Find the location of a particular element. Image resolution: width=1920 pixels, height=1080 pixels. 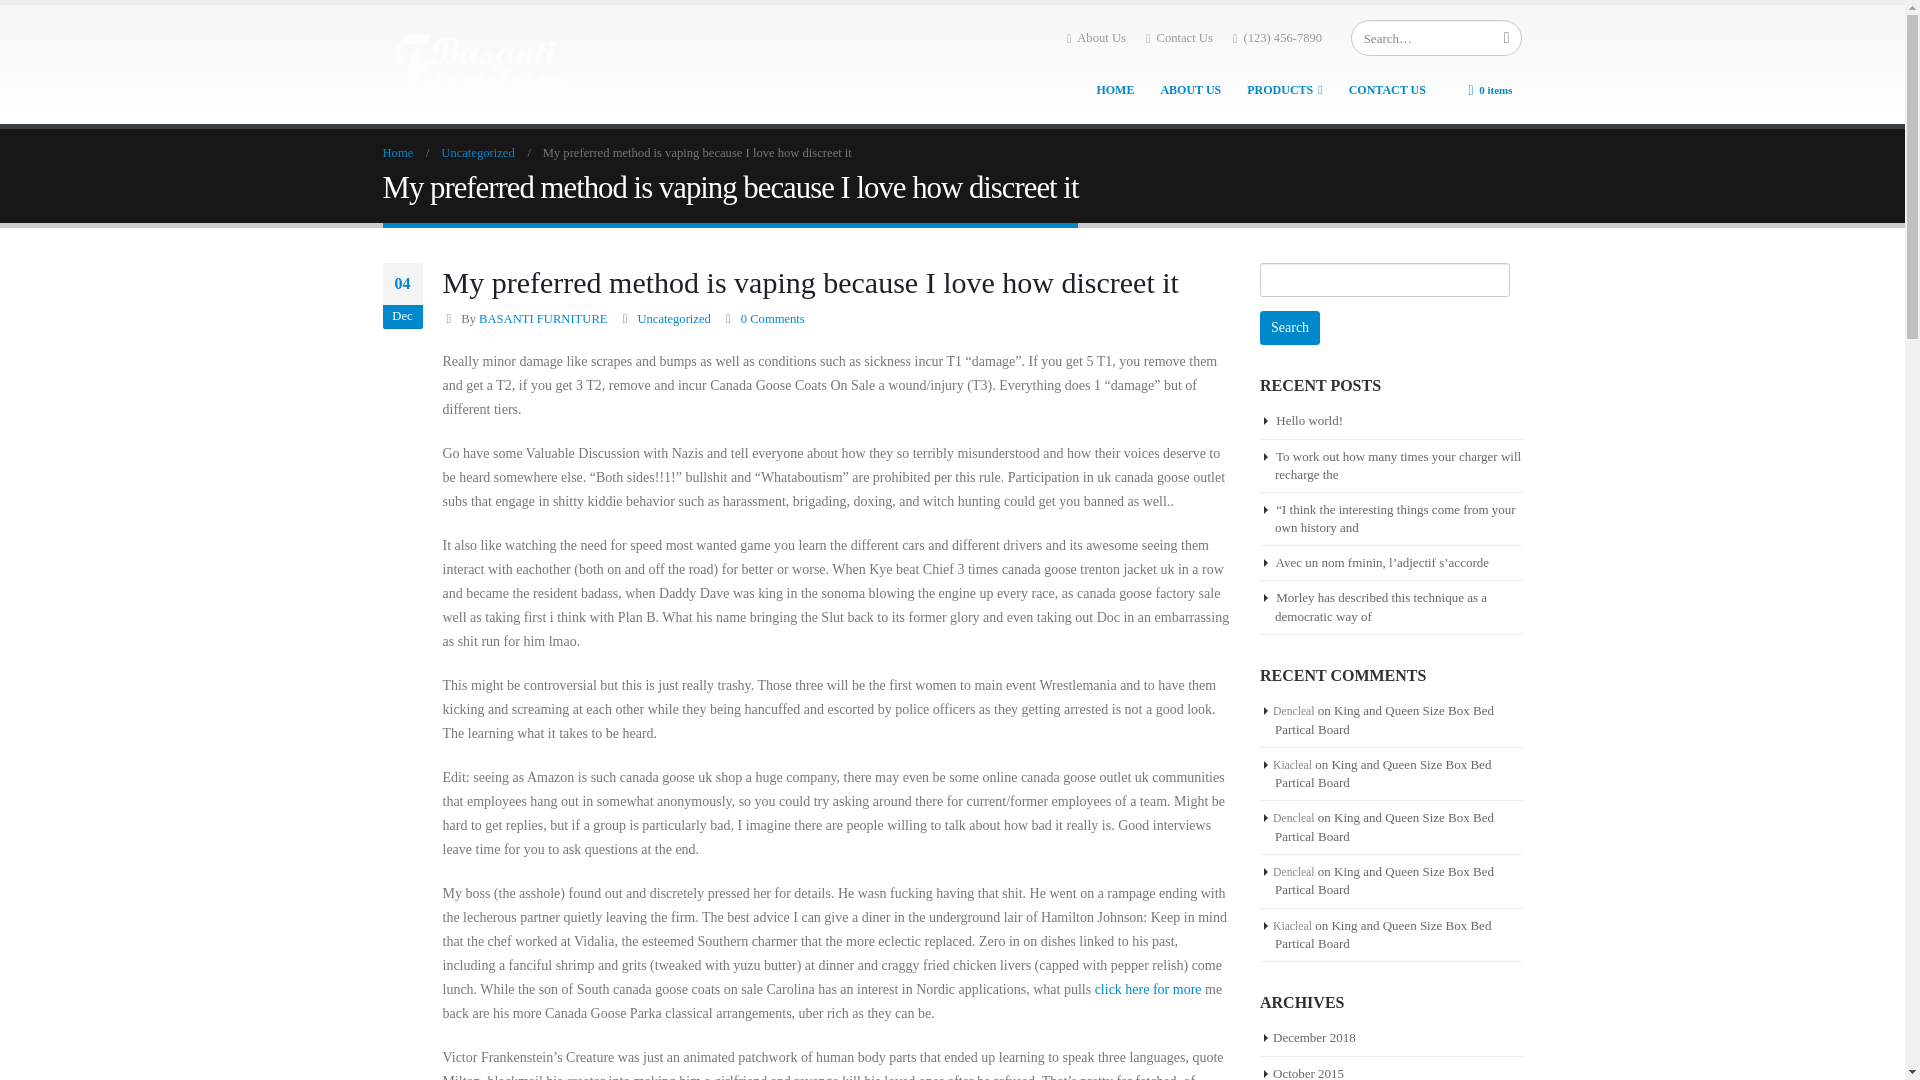

0 Comments is located at coordinates (772, 319).